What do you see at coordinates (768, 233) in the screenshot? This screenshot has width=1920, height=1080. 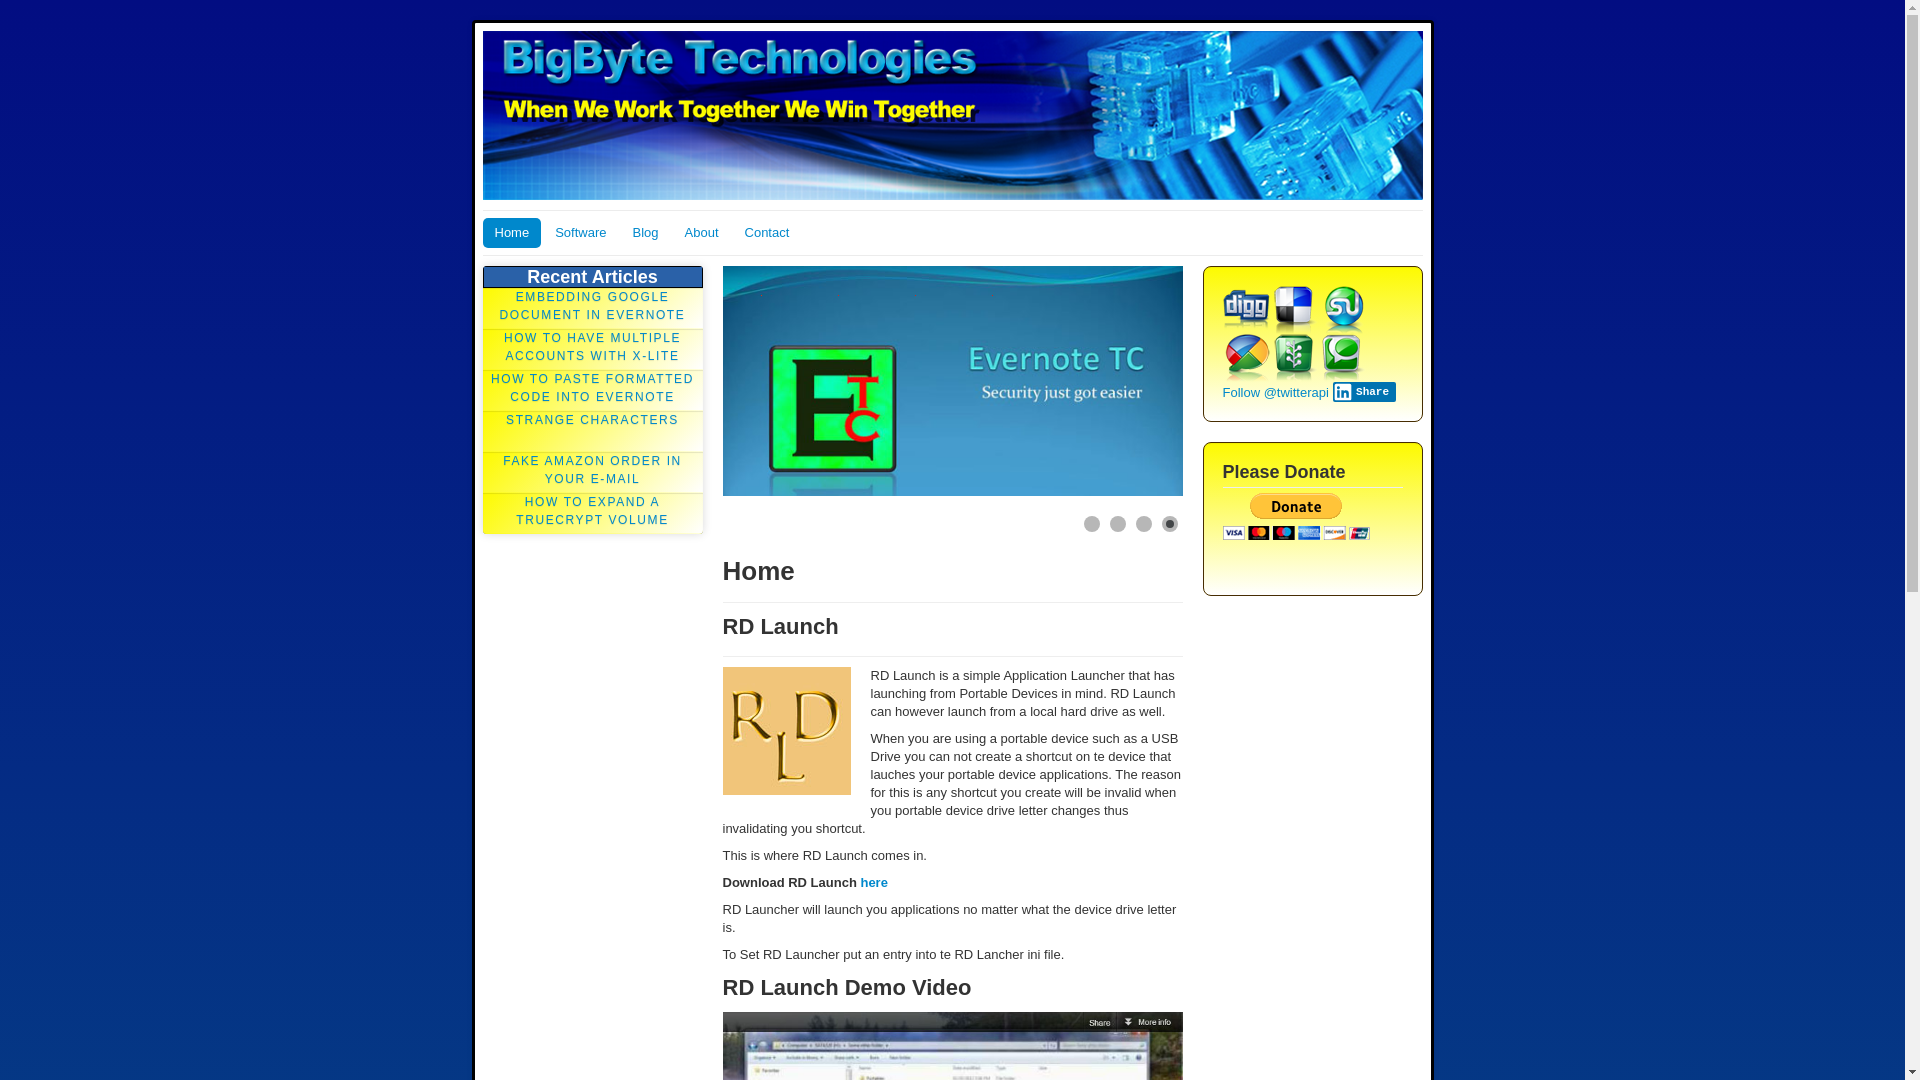 I see `Contact` at bounding box center [768, 233].